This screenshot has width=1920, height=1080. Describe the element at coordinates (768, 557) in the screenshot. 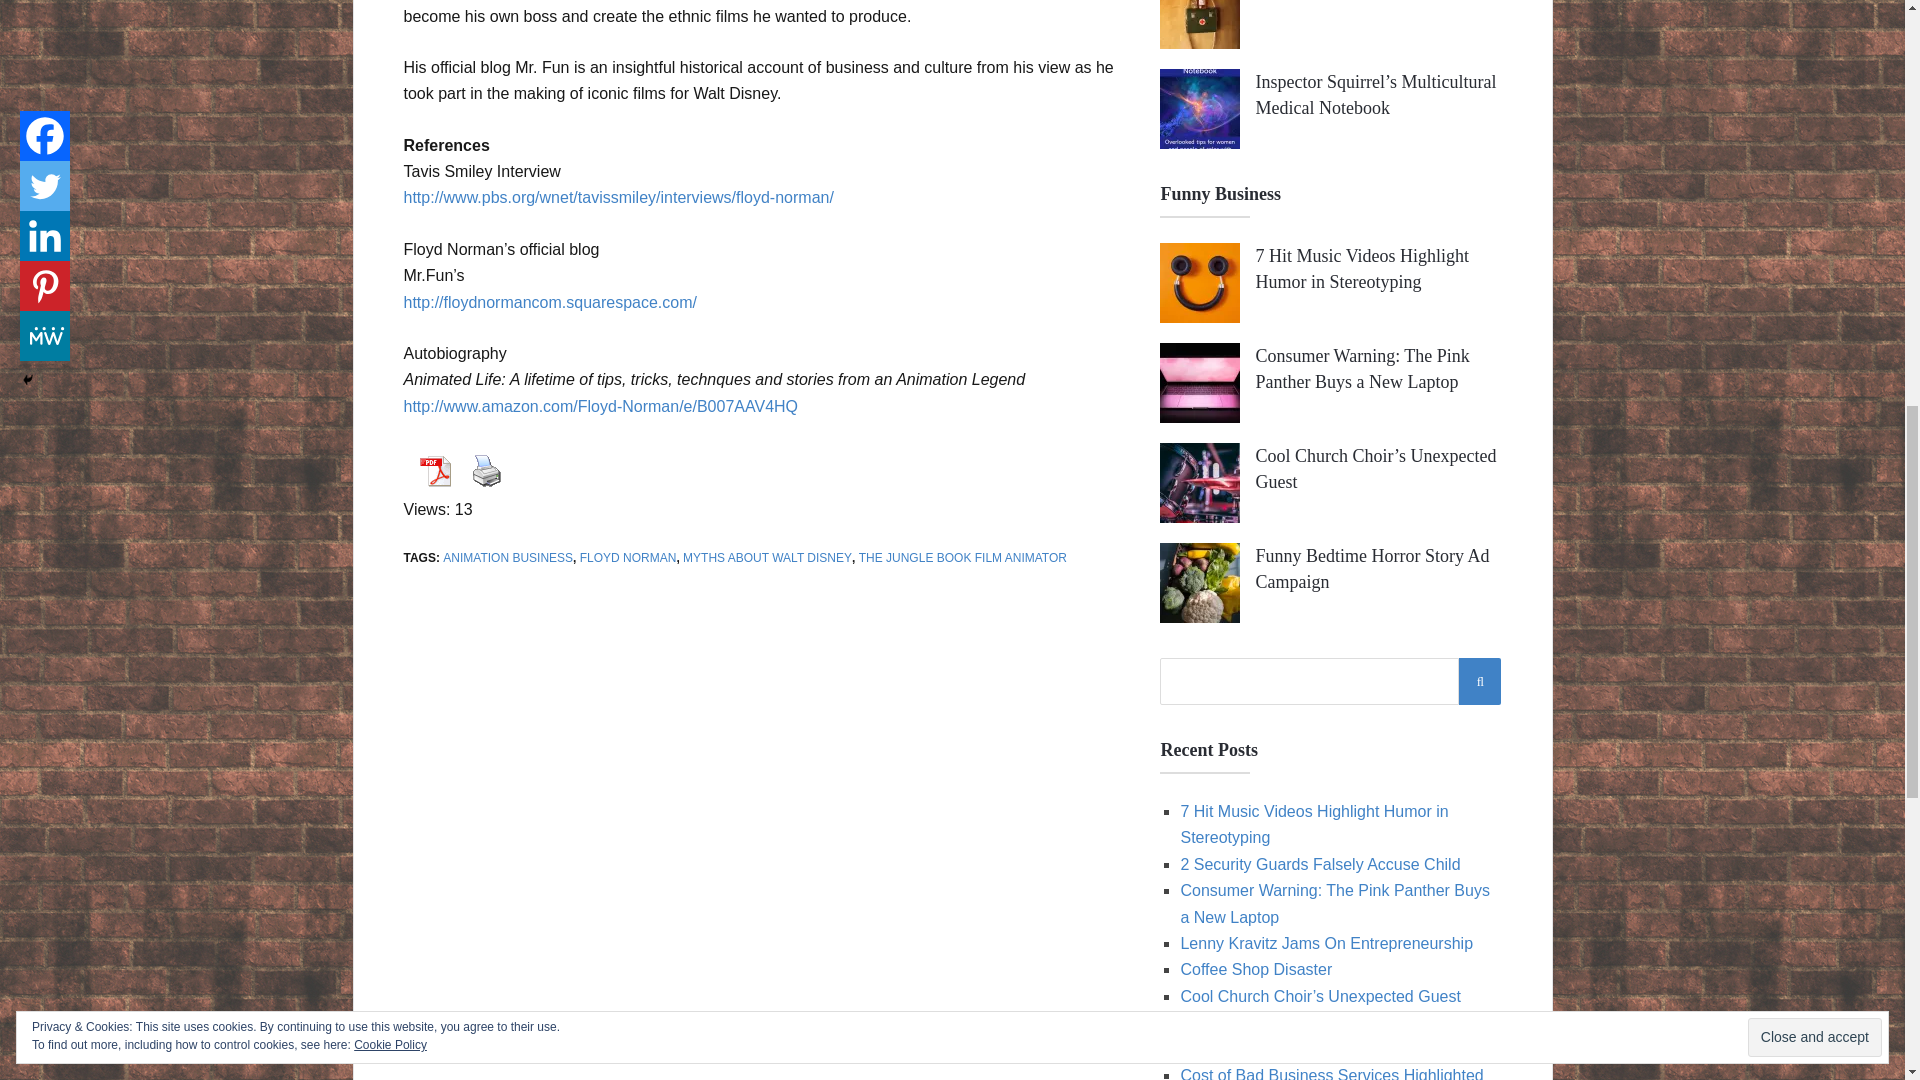

I see `MYTHS ABOUT WALT DISNEY` at that location.